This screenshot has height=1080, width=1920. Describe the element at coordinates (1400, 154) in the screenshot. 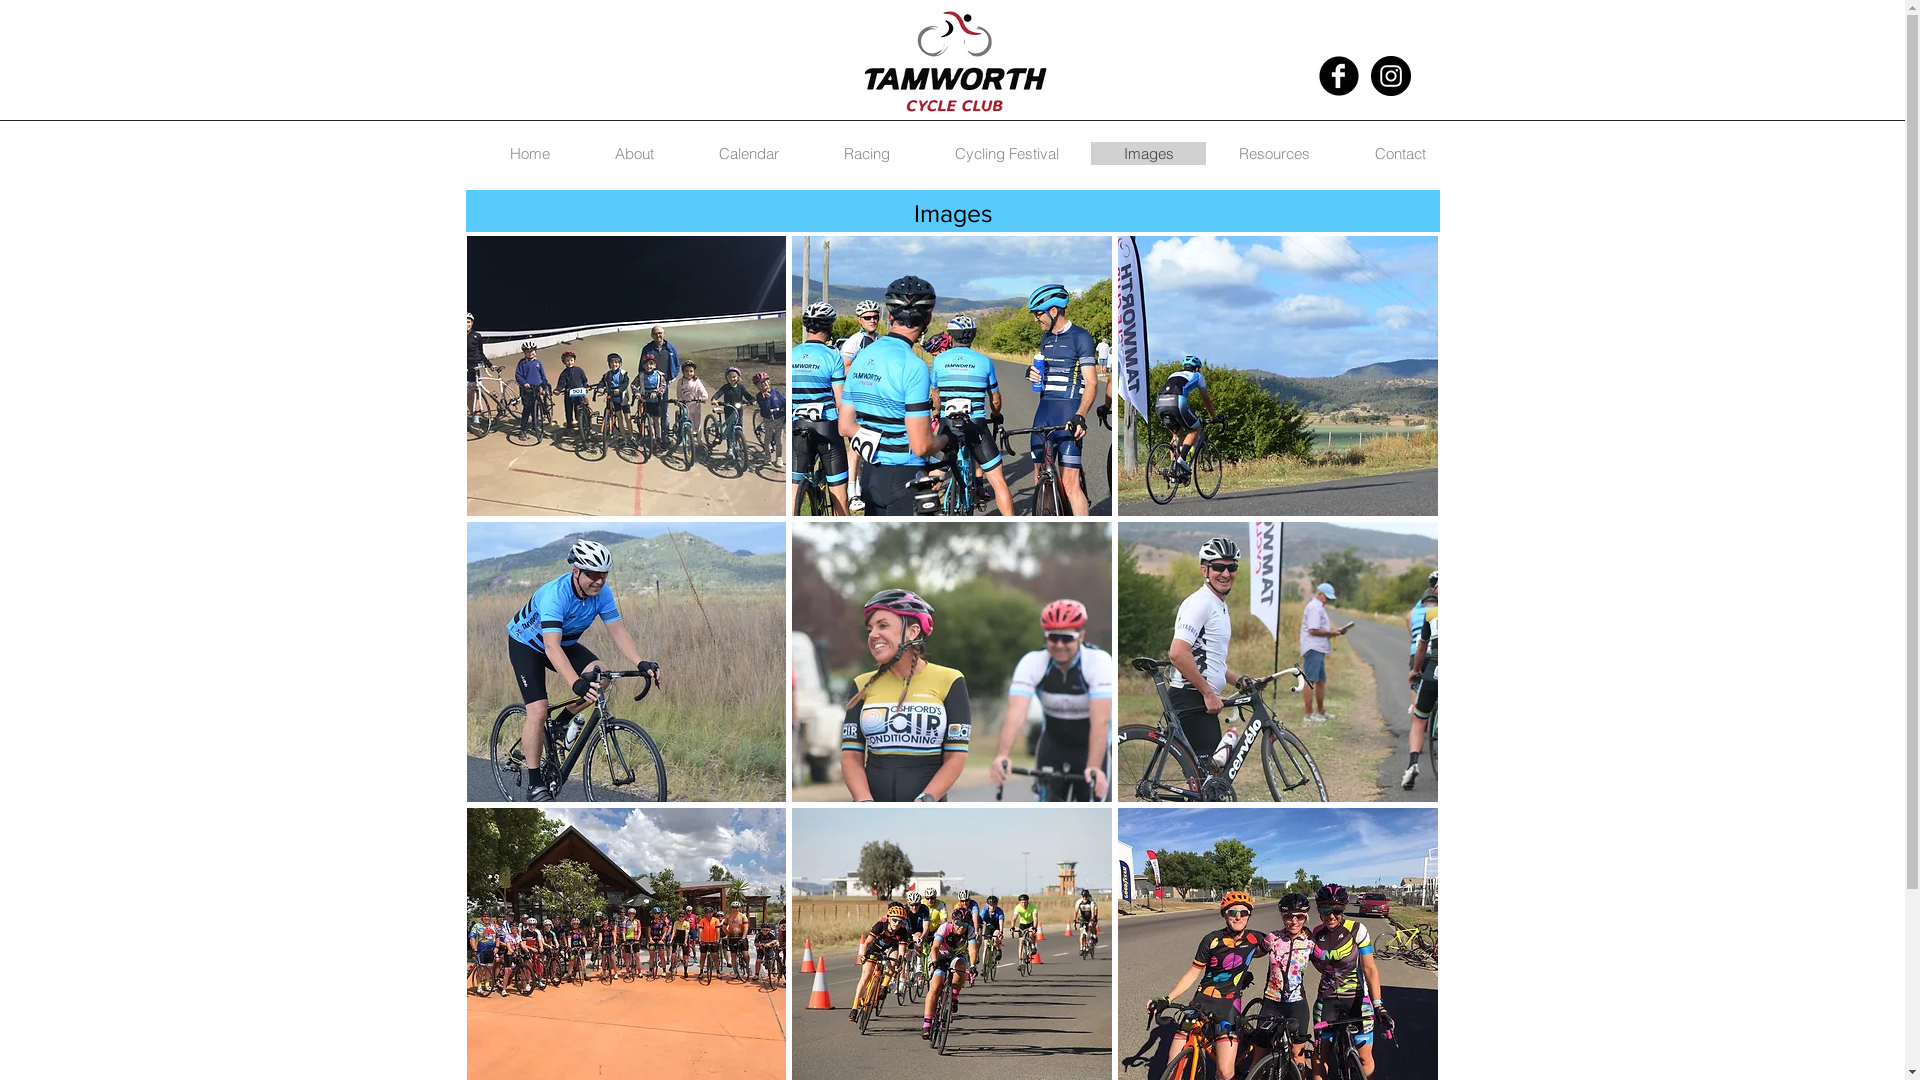

I see `Contact` at that location.